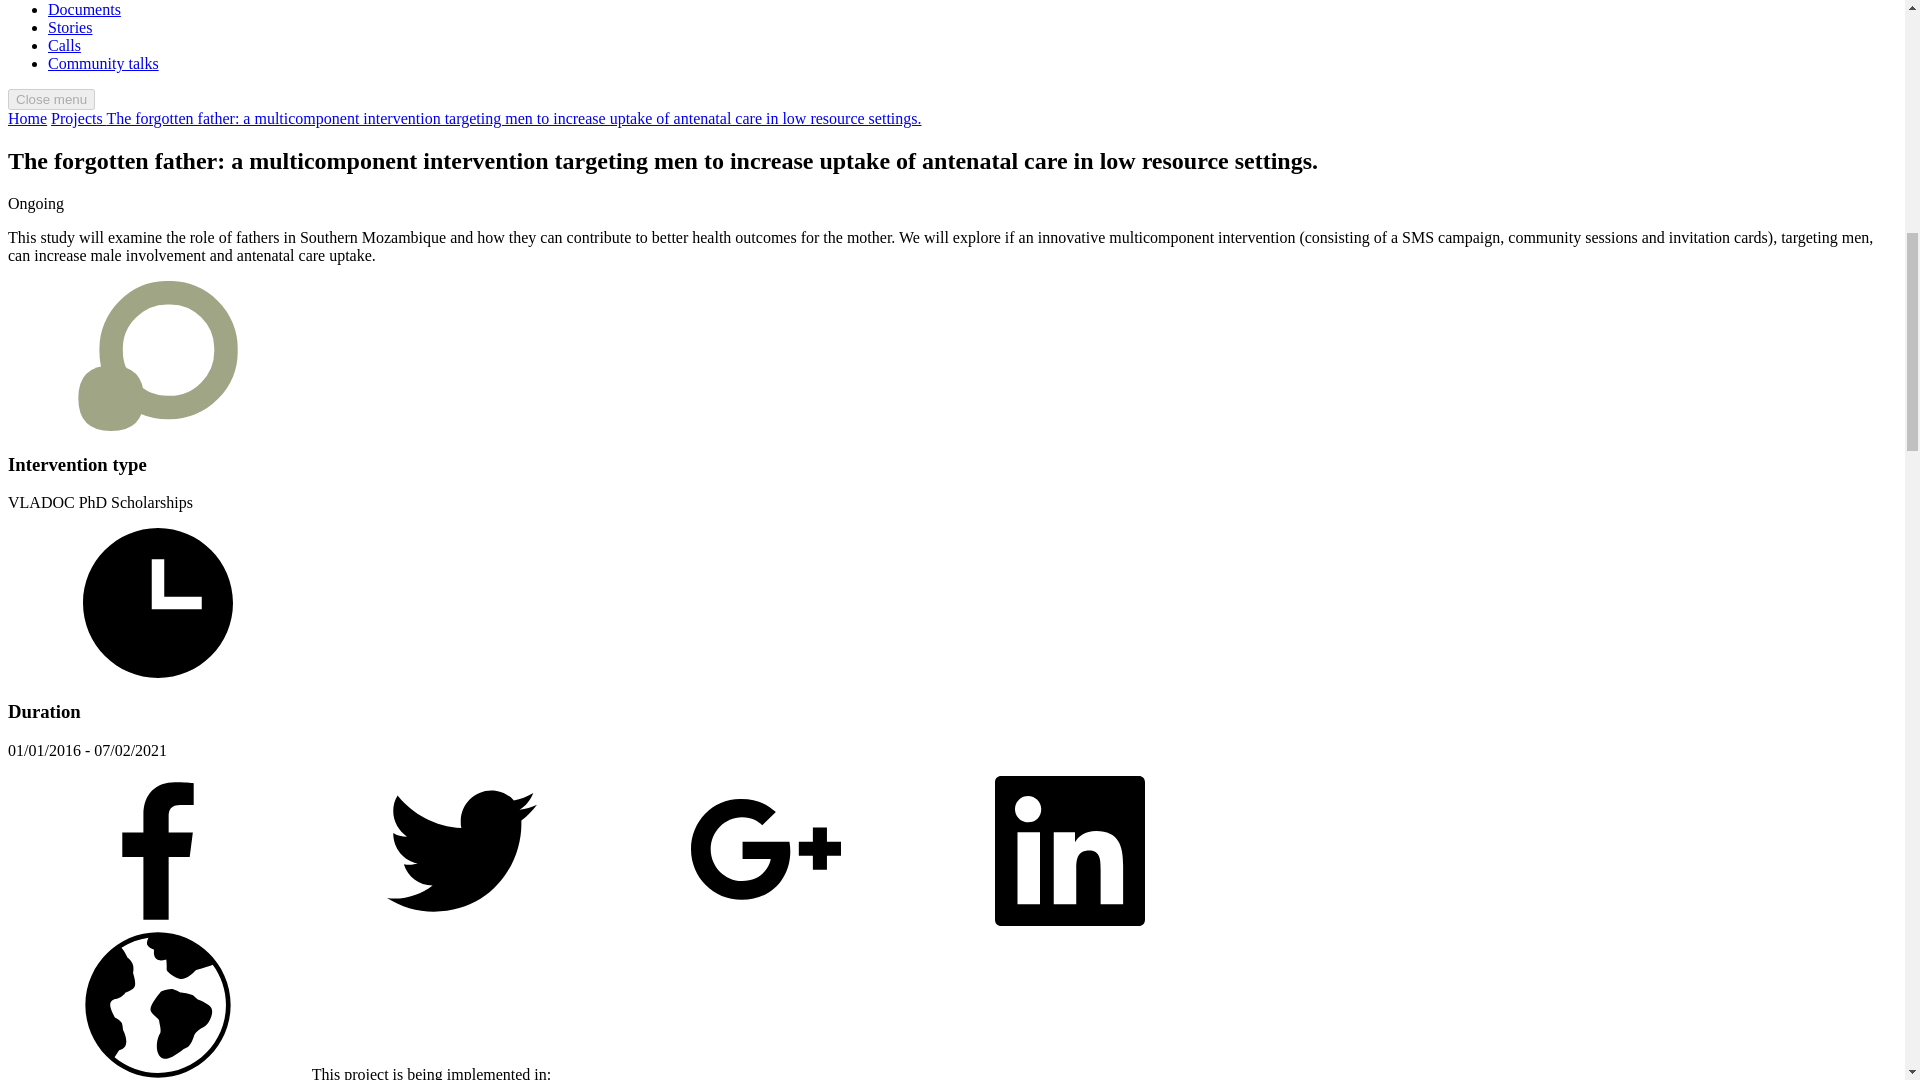 This screenshot has height=1080, width=1920. Describe the element at coordinates (26, 118) in the screenshot. I see `Home` at that location.